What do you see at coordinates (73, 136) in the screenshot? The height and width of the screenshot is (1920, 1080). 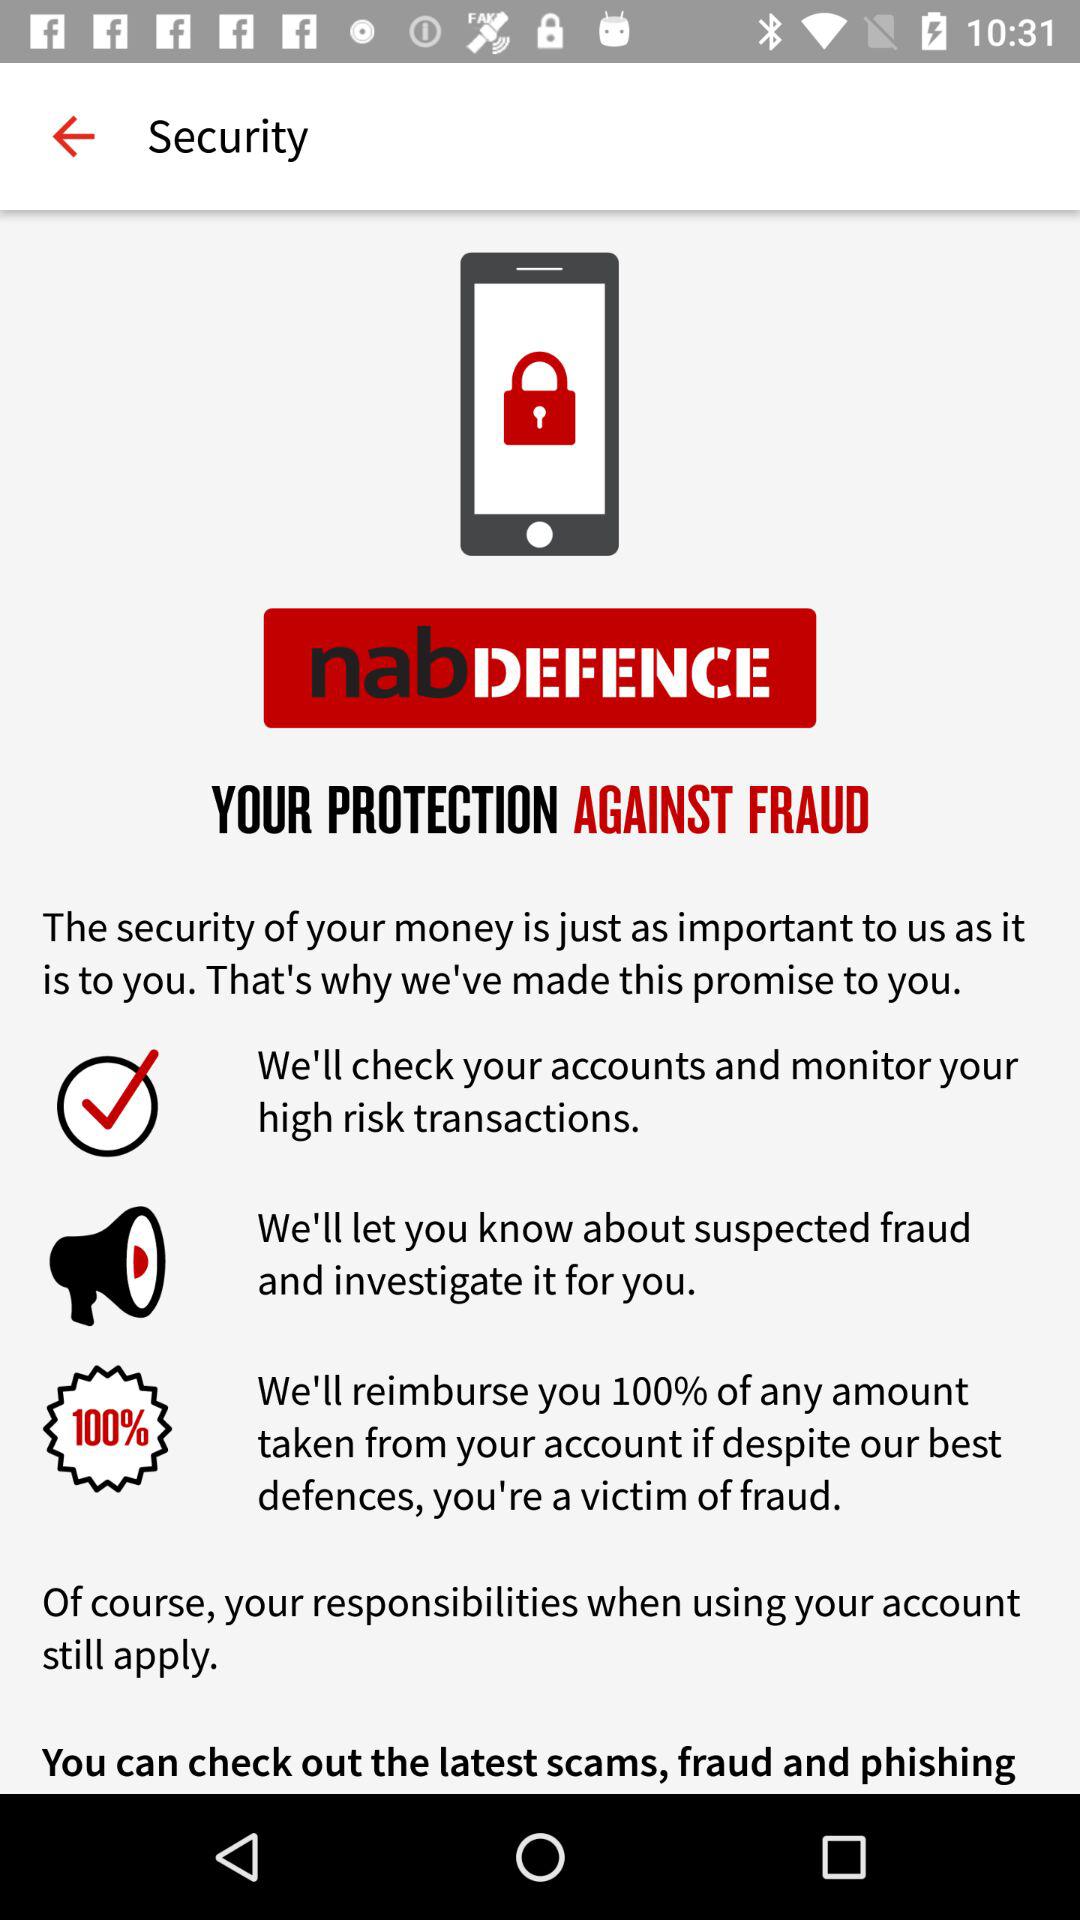 I see `launch item next to security icon` at bounding box center [73, 136].